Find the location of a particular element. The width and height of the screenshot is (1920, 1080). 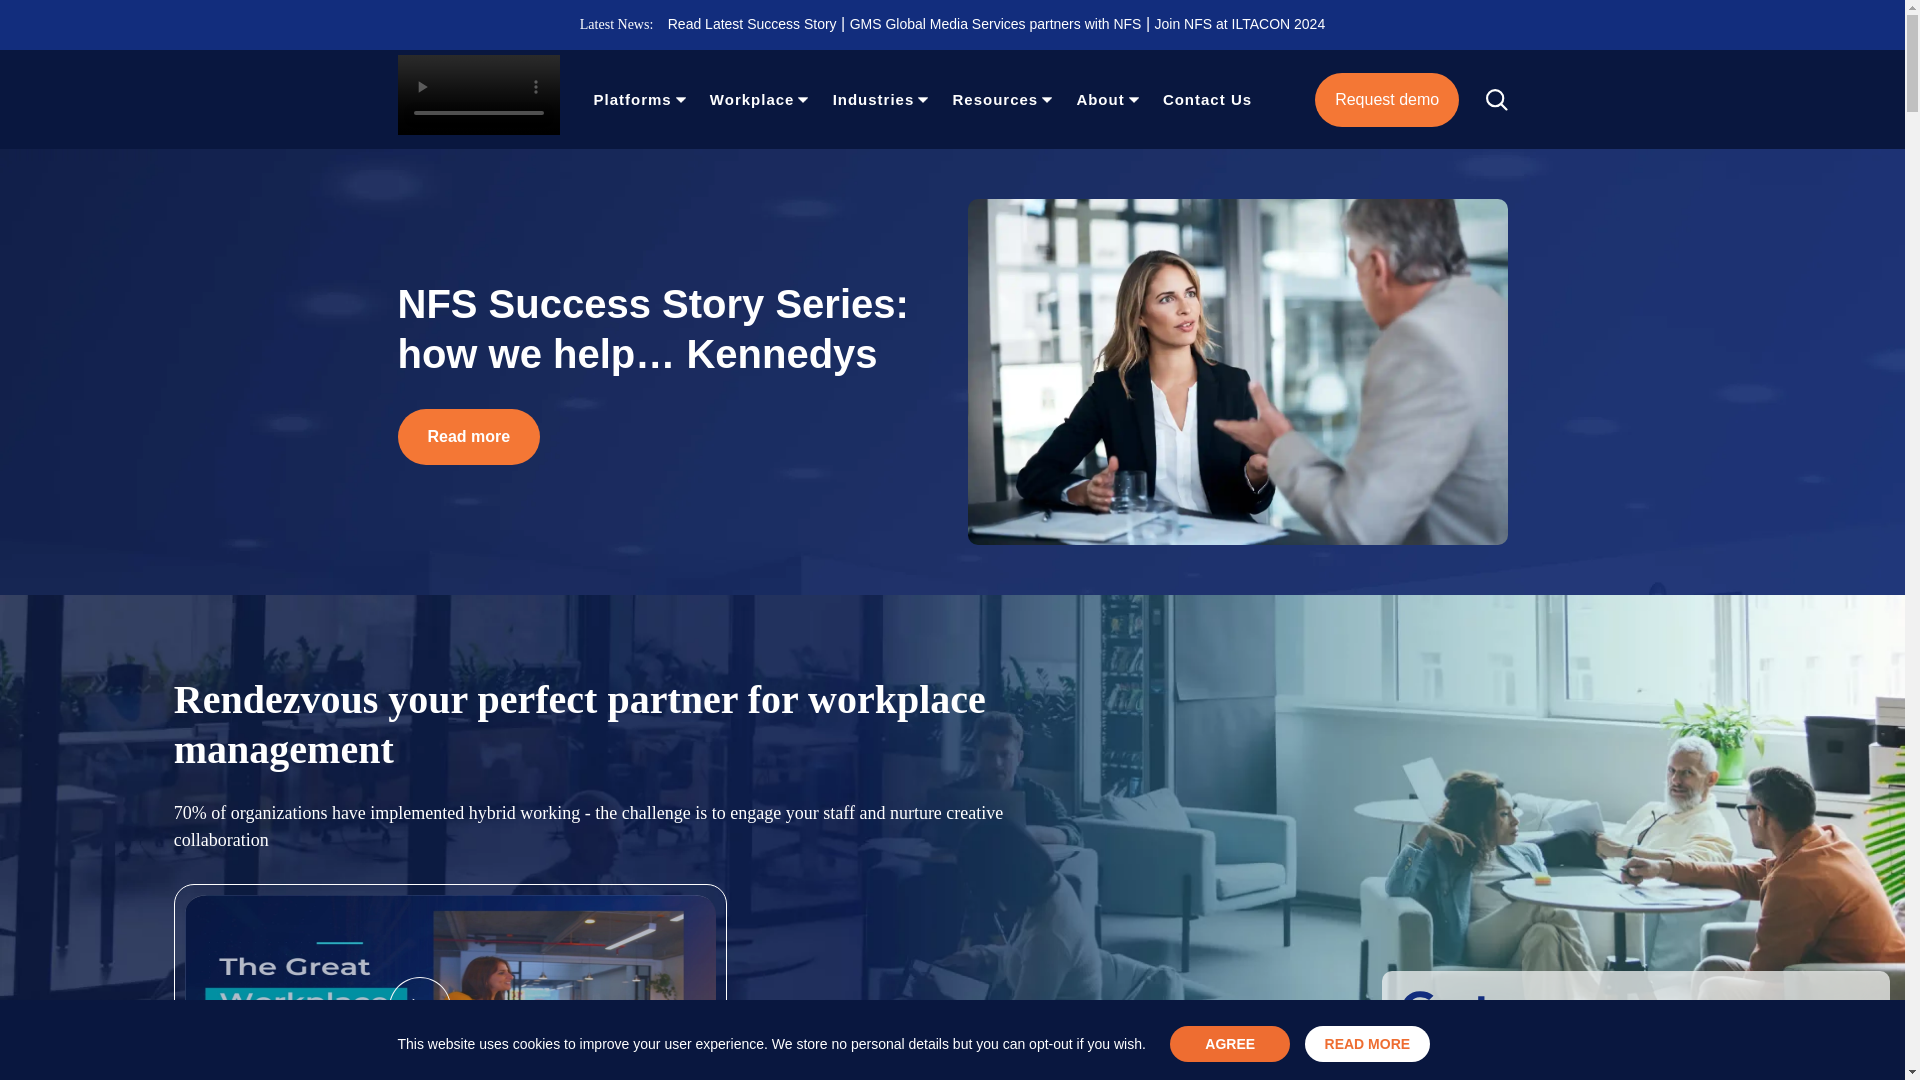

Platforms is located at coordinates (632, 100).